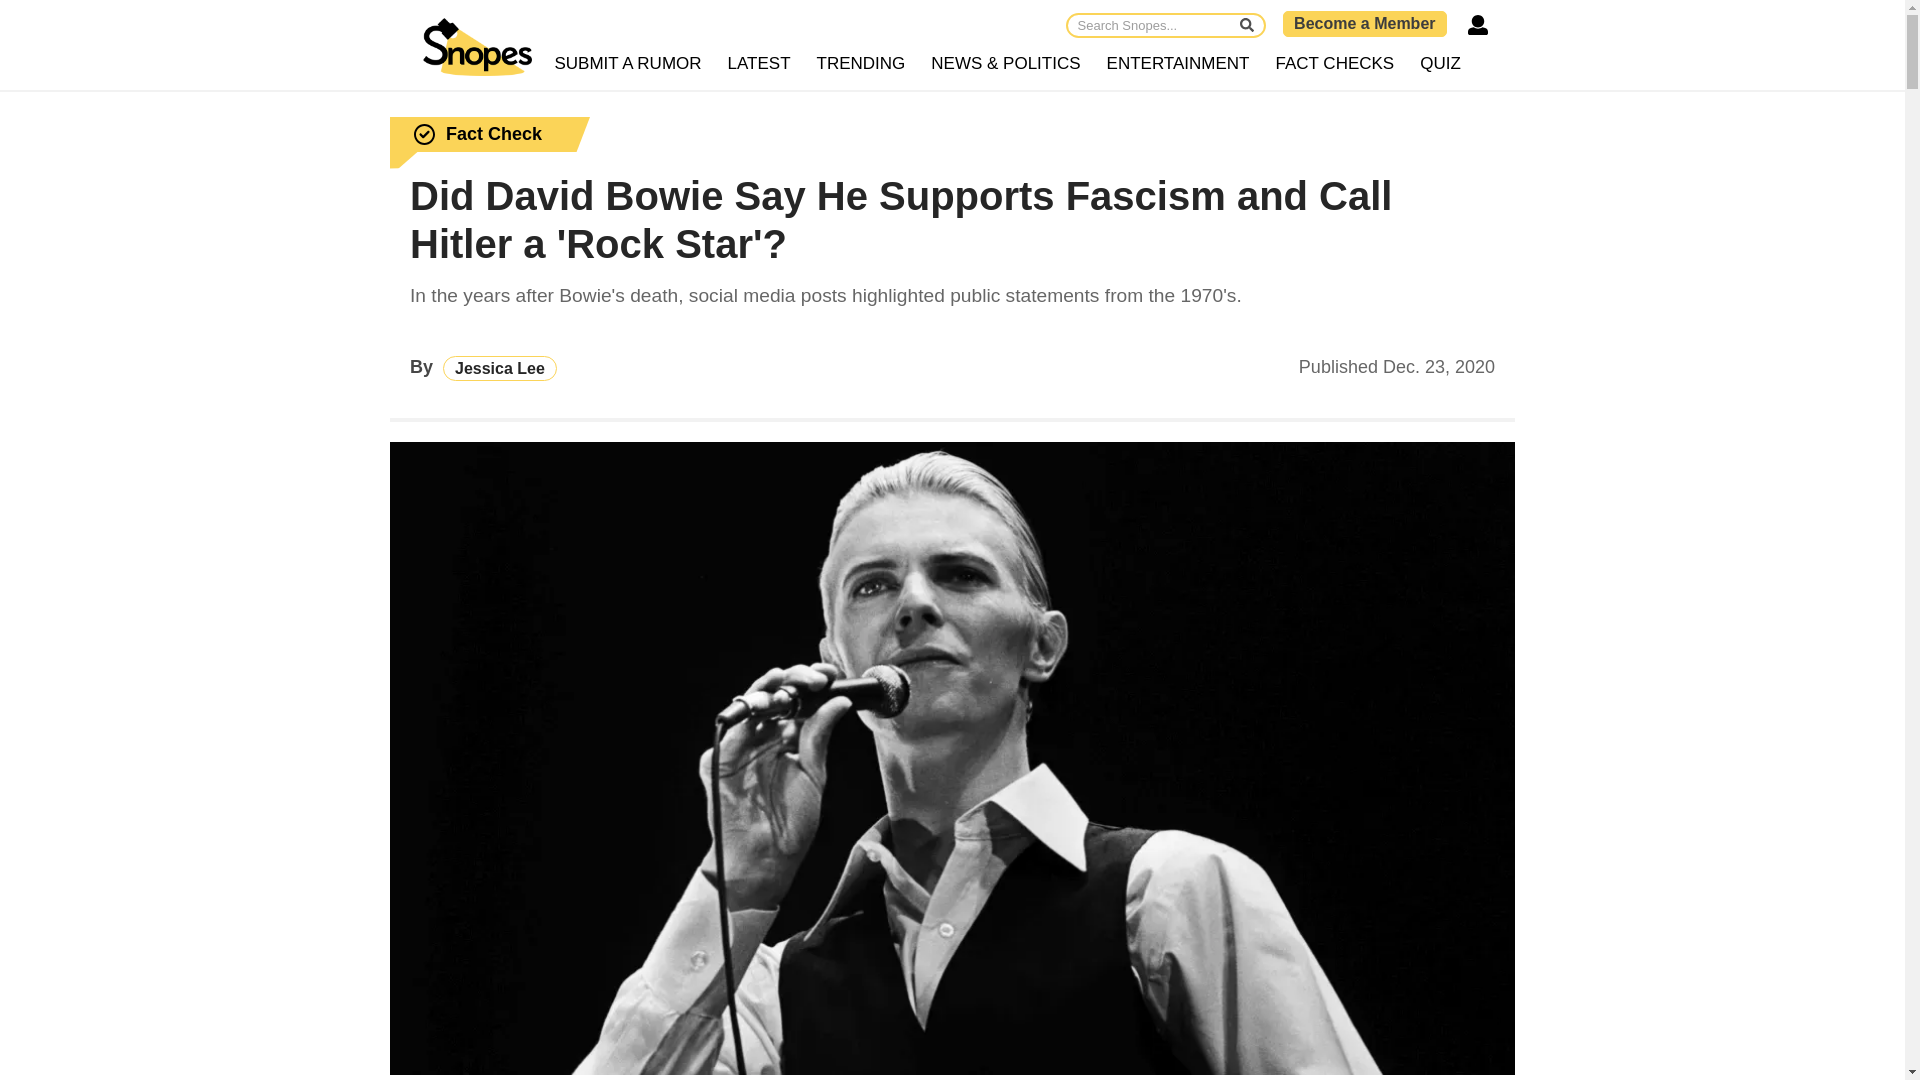 The image size is (1920, 1080). Describe the element at coordinates (1364, 23) in the screenshot. I see `Become a Member` at that location.